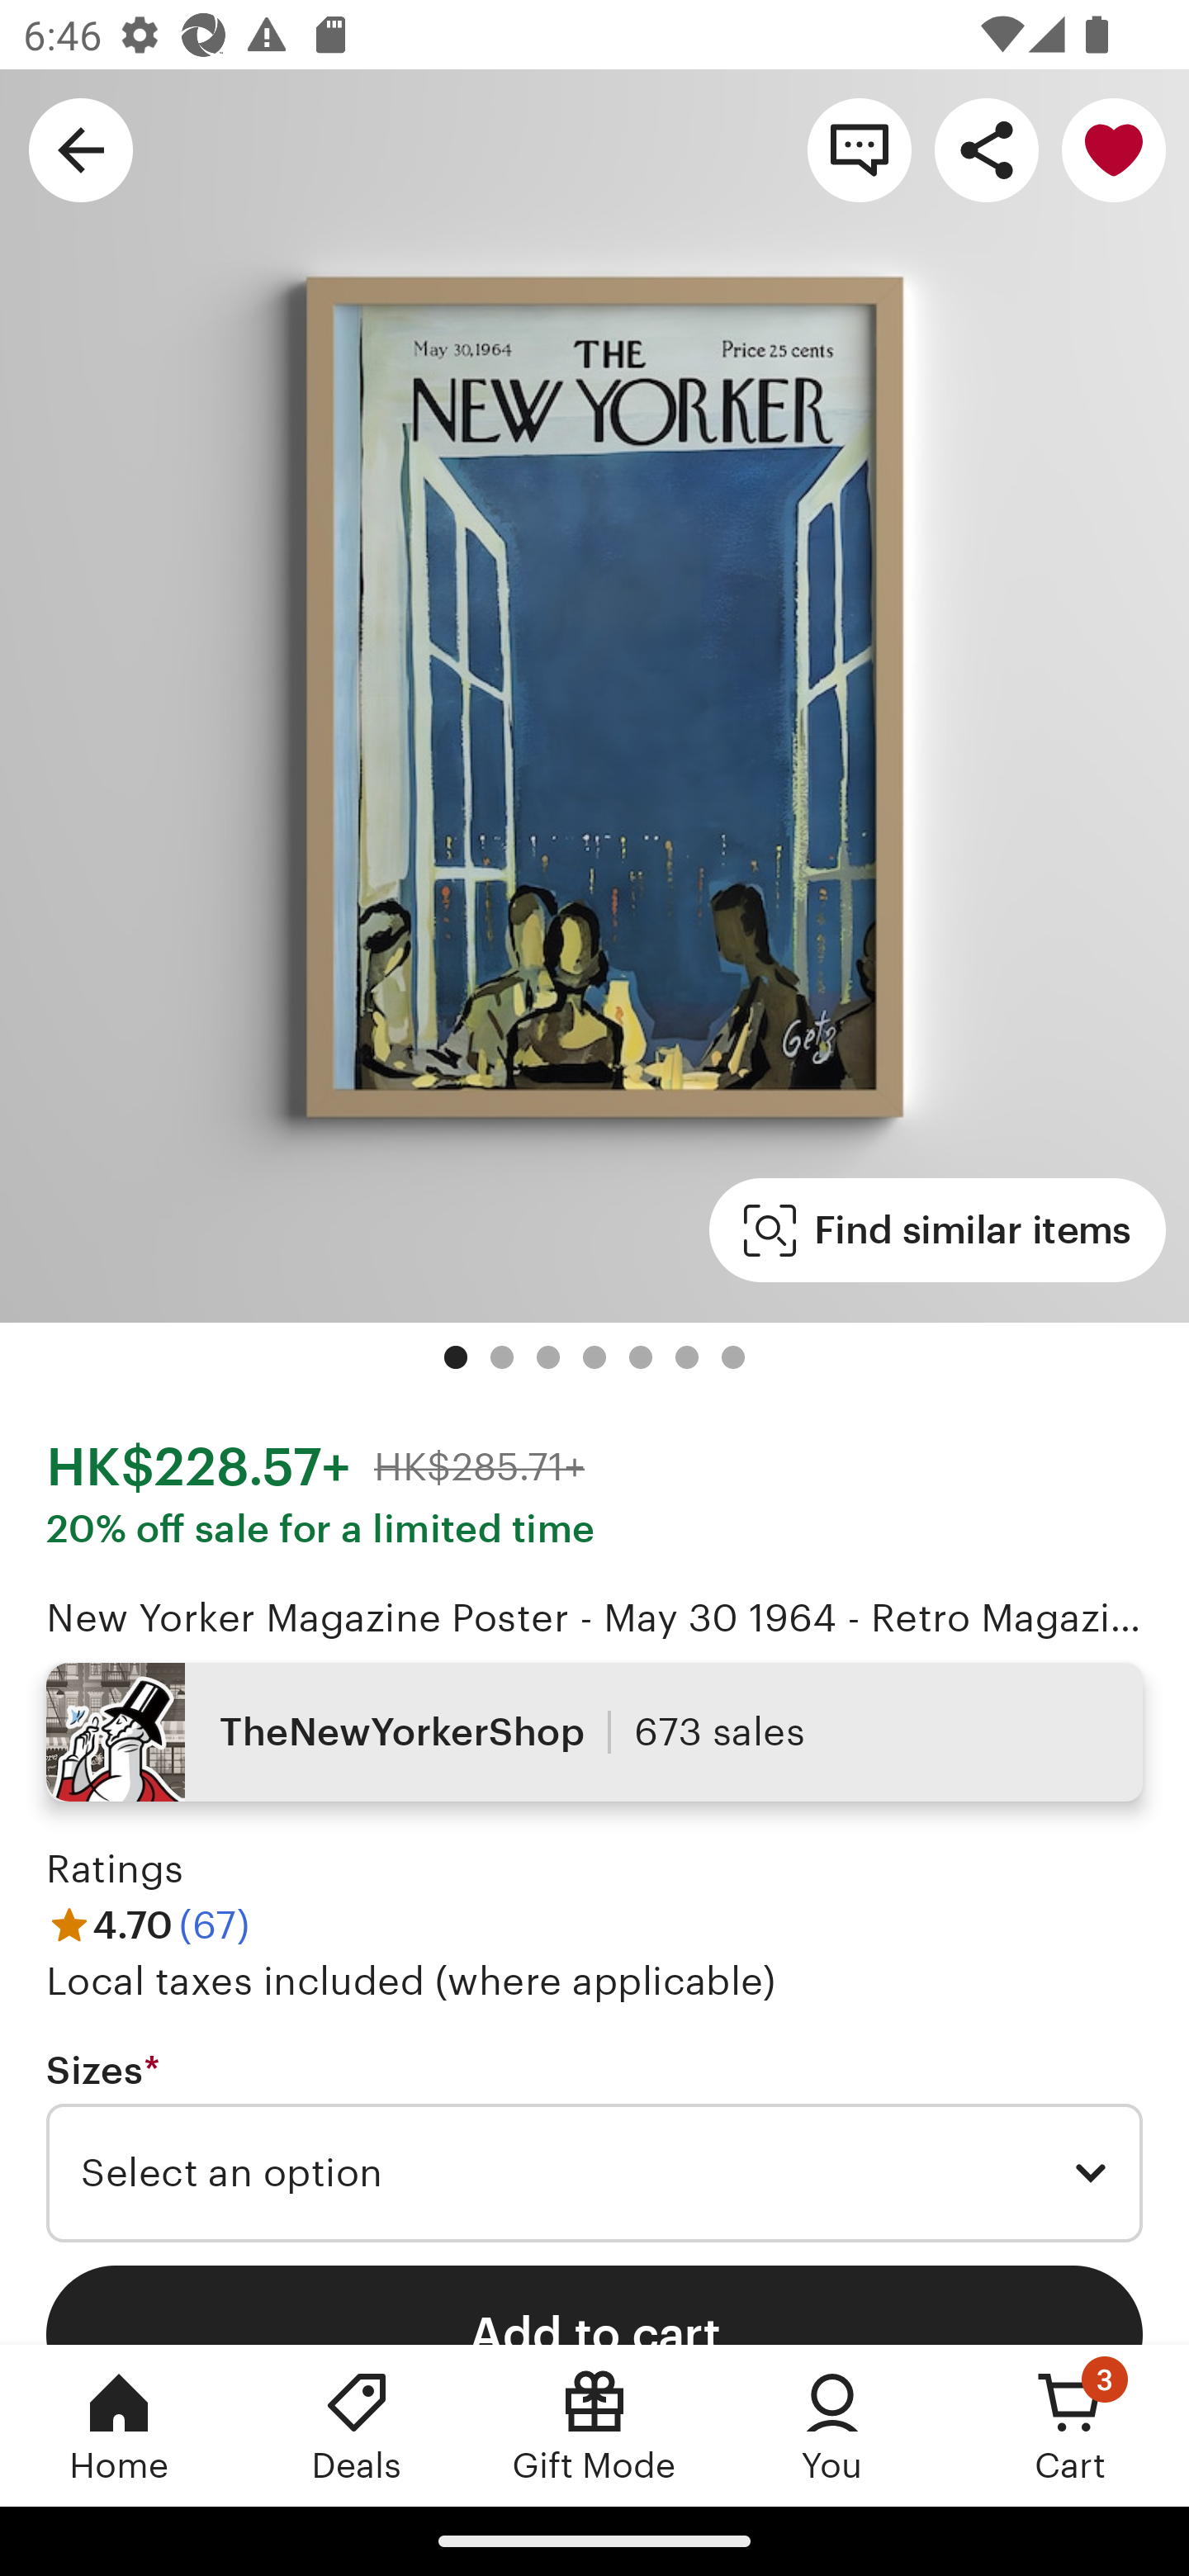 The width and height of the screenshot is (1189, 2576). What do you see at coordinates (594, 1732) in the screenshot?
I see `TheNewYorkerShop 673 sales` at bounding box center [594, 1732].